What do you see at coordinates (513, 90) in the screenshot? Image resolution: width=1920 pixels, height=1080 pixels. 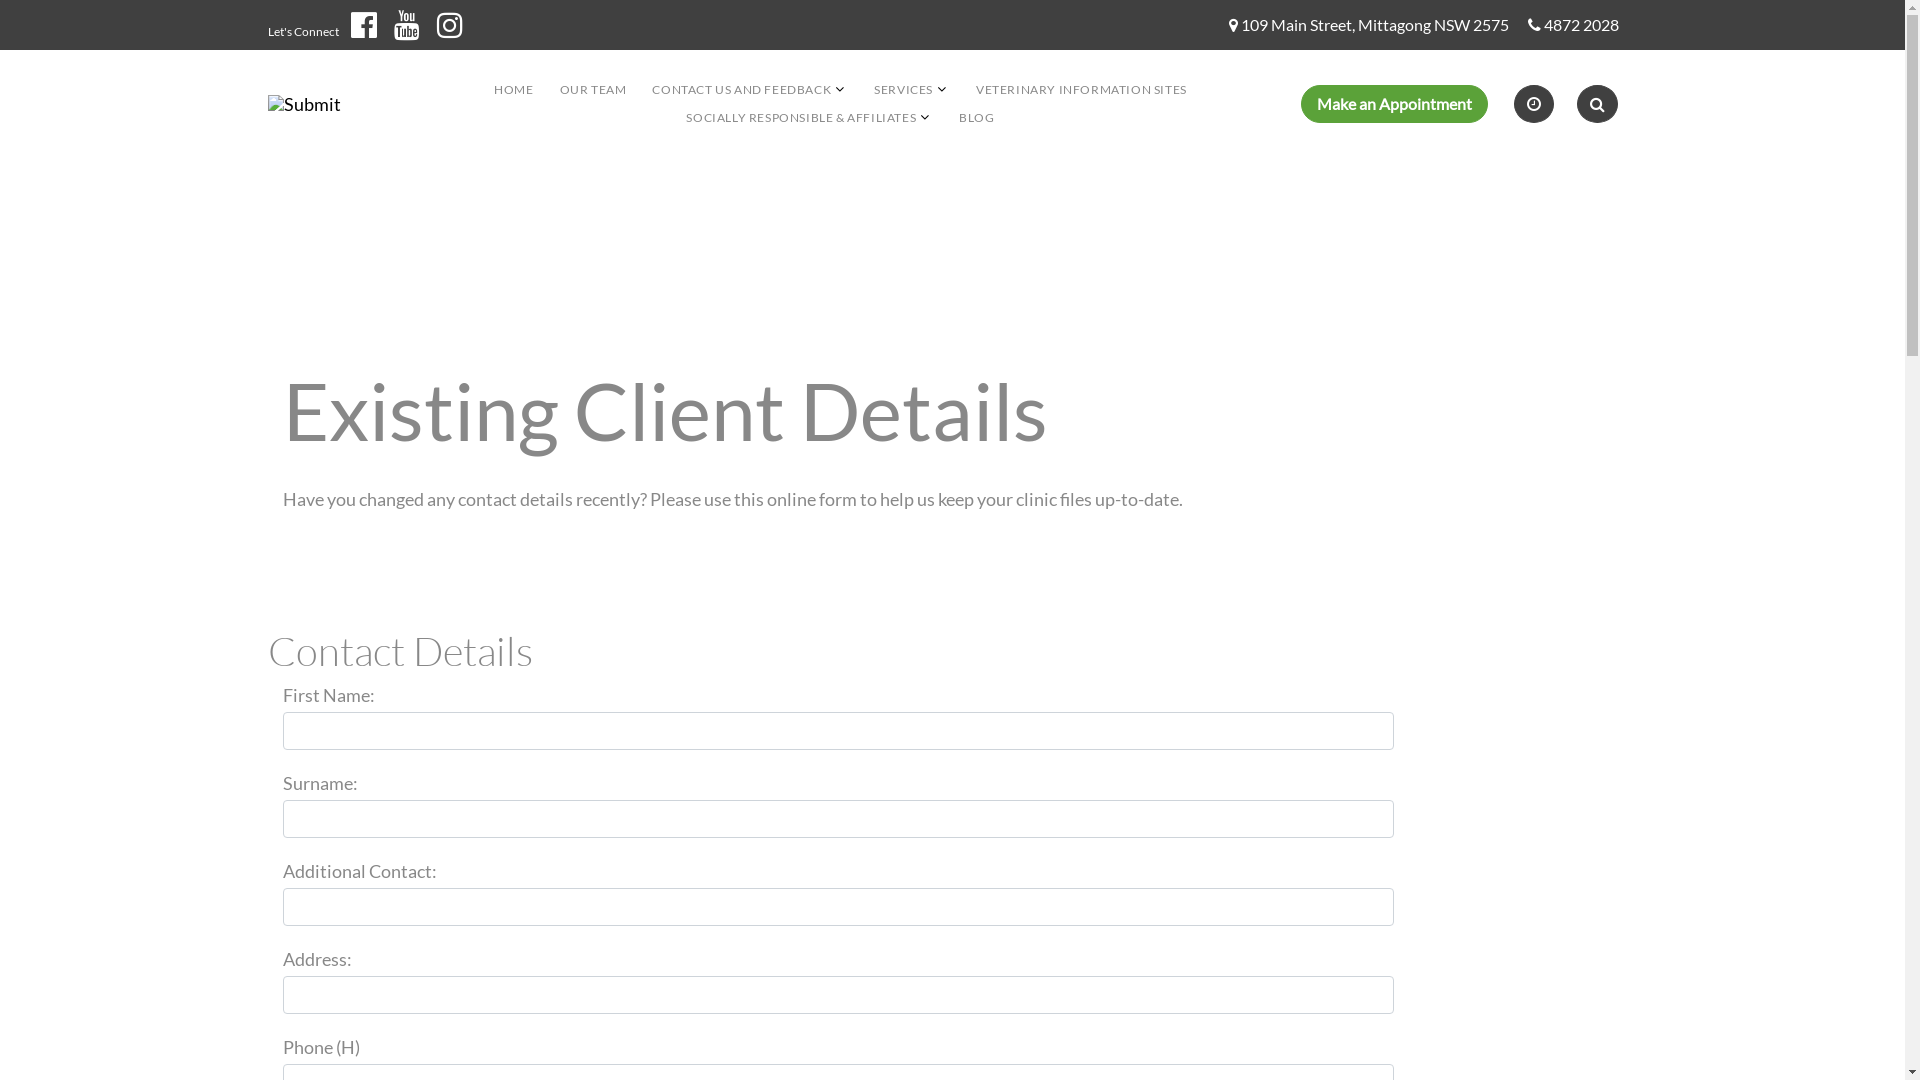 I see `HOME` at bounding box center [513, 90].